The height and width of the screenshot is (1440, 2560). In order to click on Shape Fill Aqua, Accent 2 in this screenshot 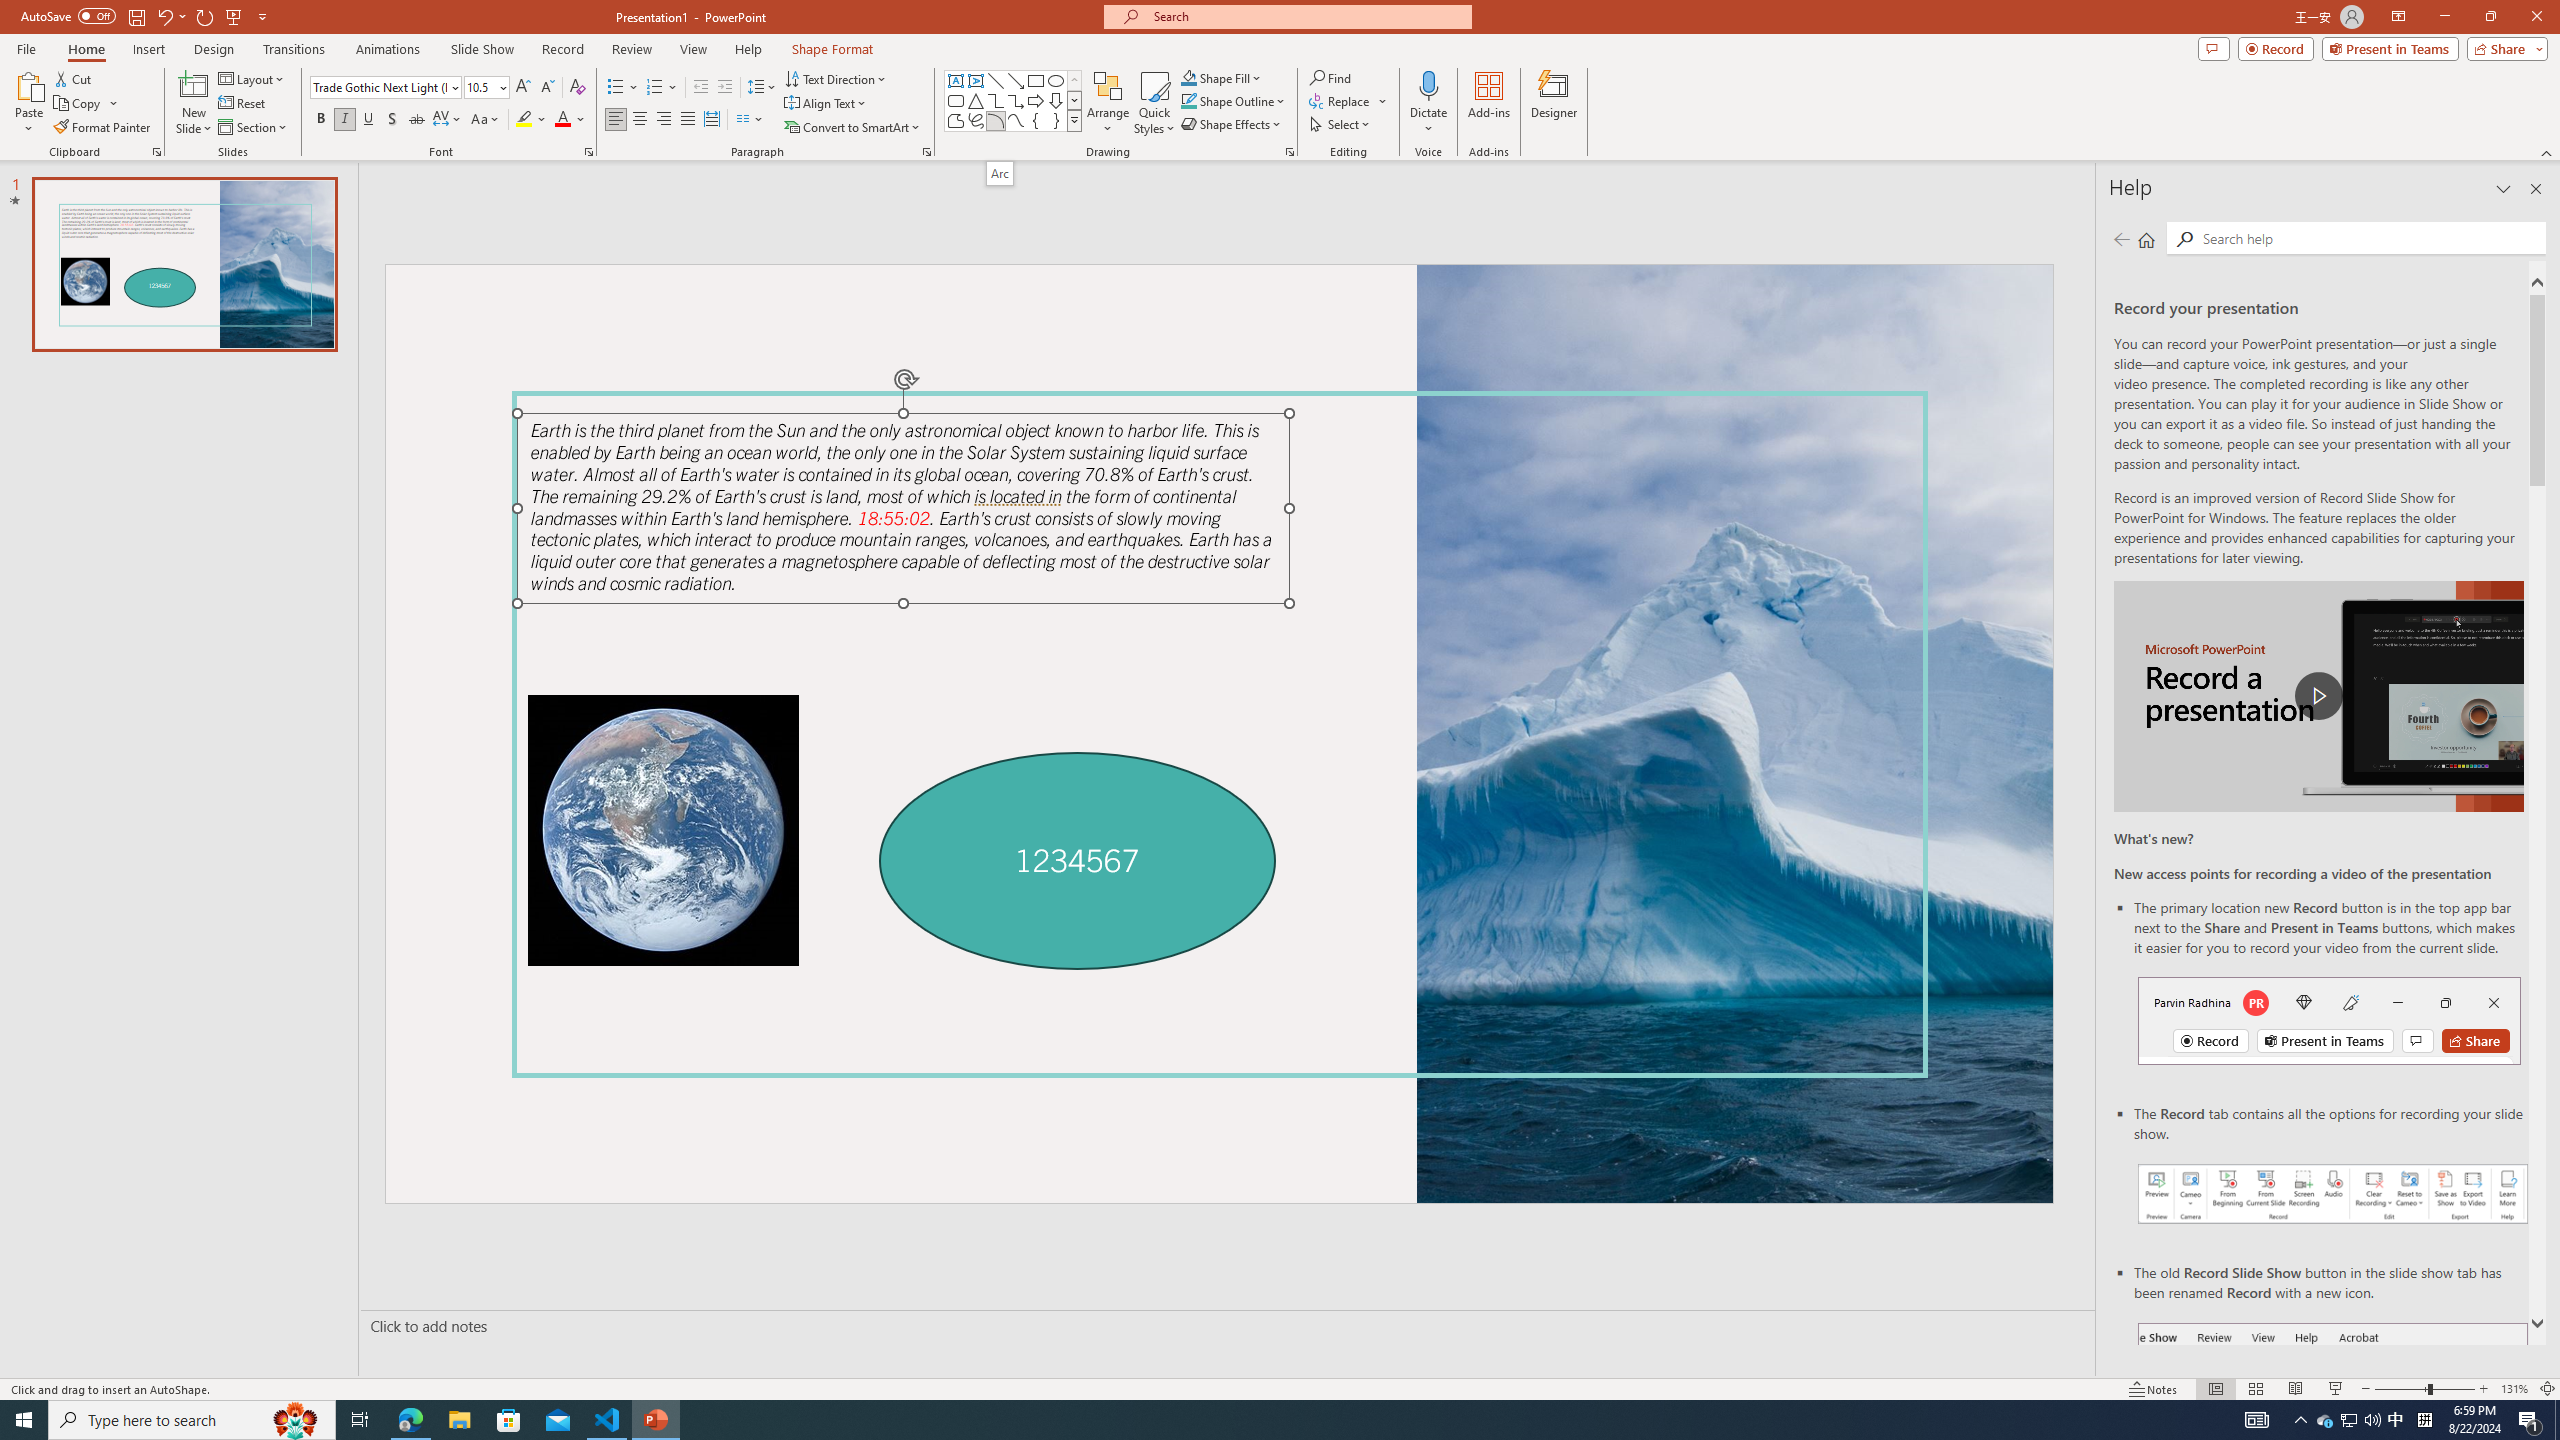, I will do `click(1188, 78)`.